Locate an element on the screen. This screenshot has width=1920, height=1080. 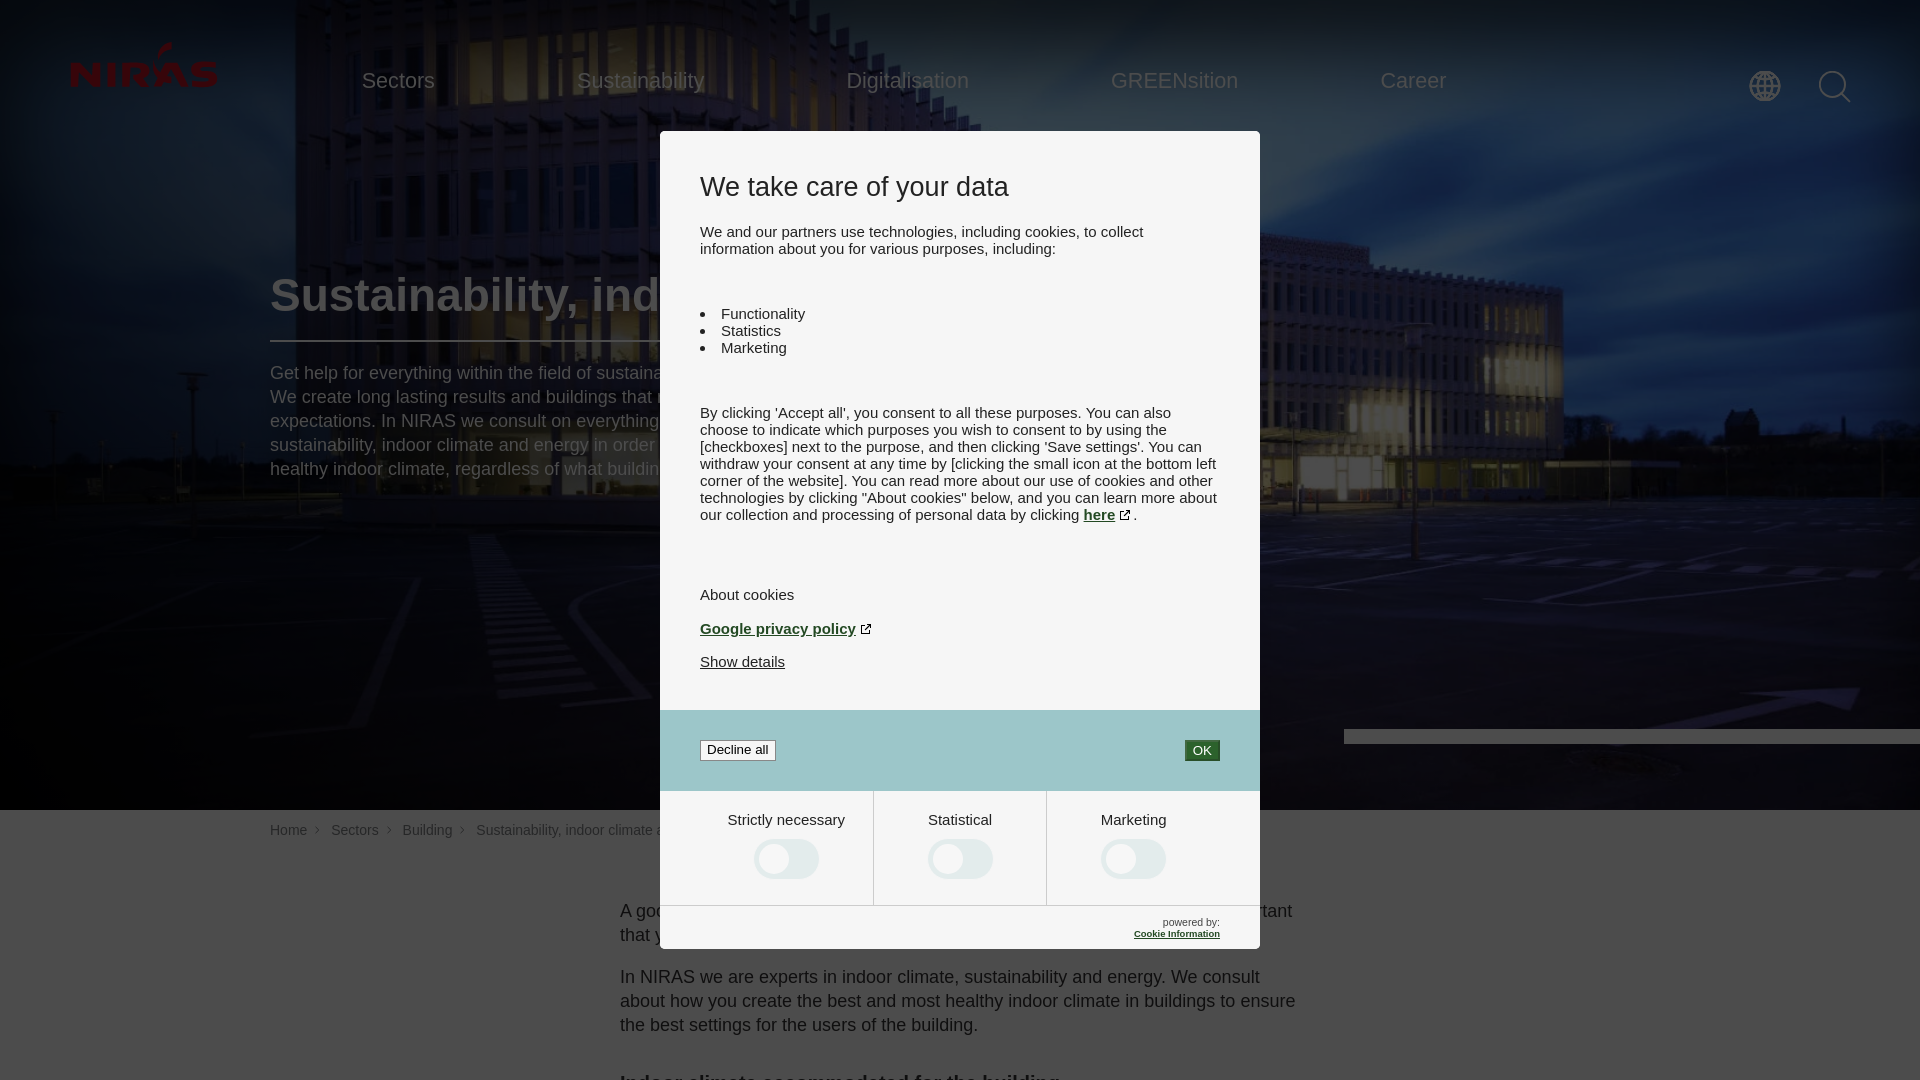
Show details is located at coordinates (742, 661).